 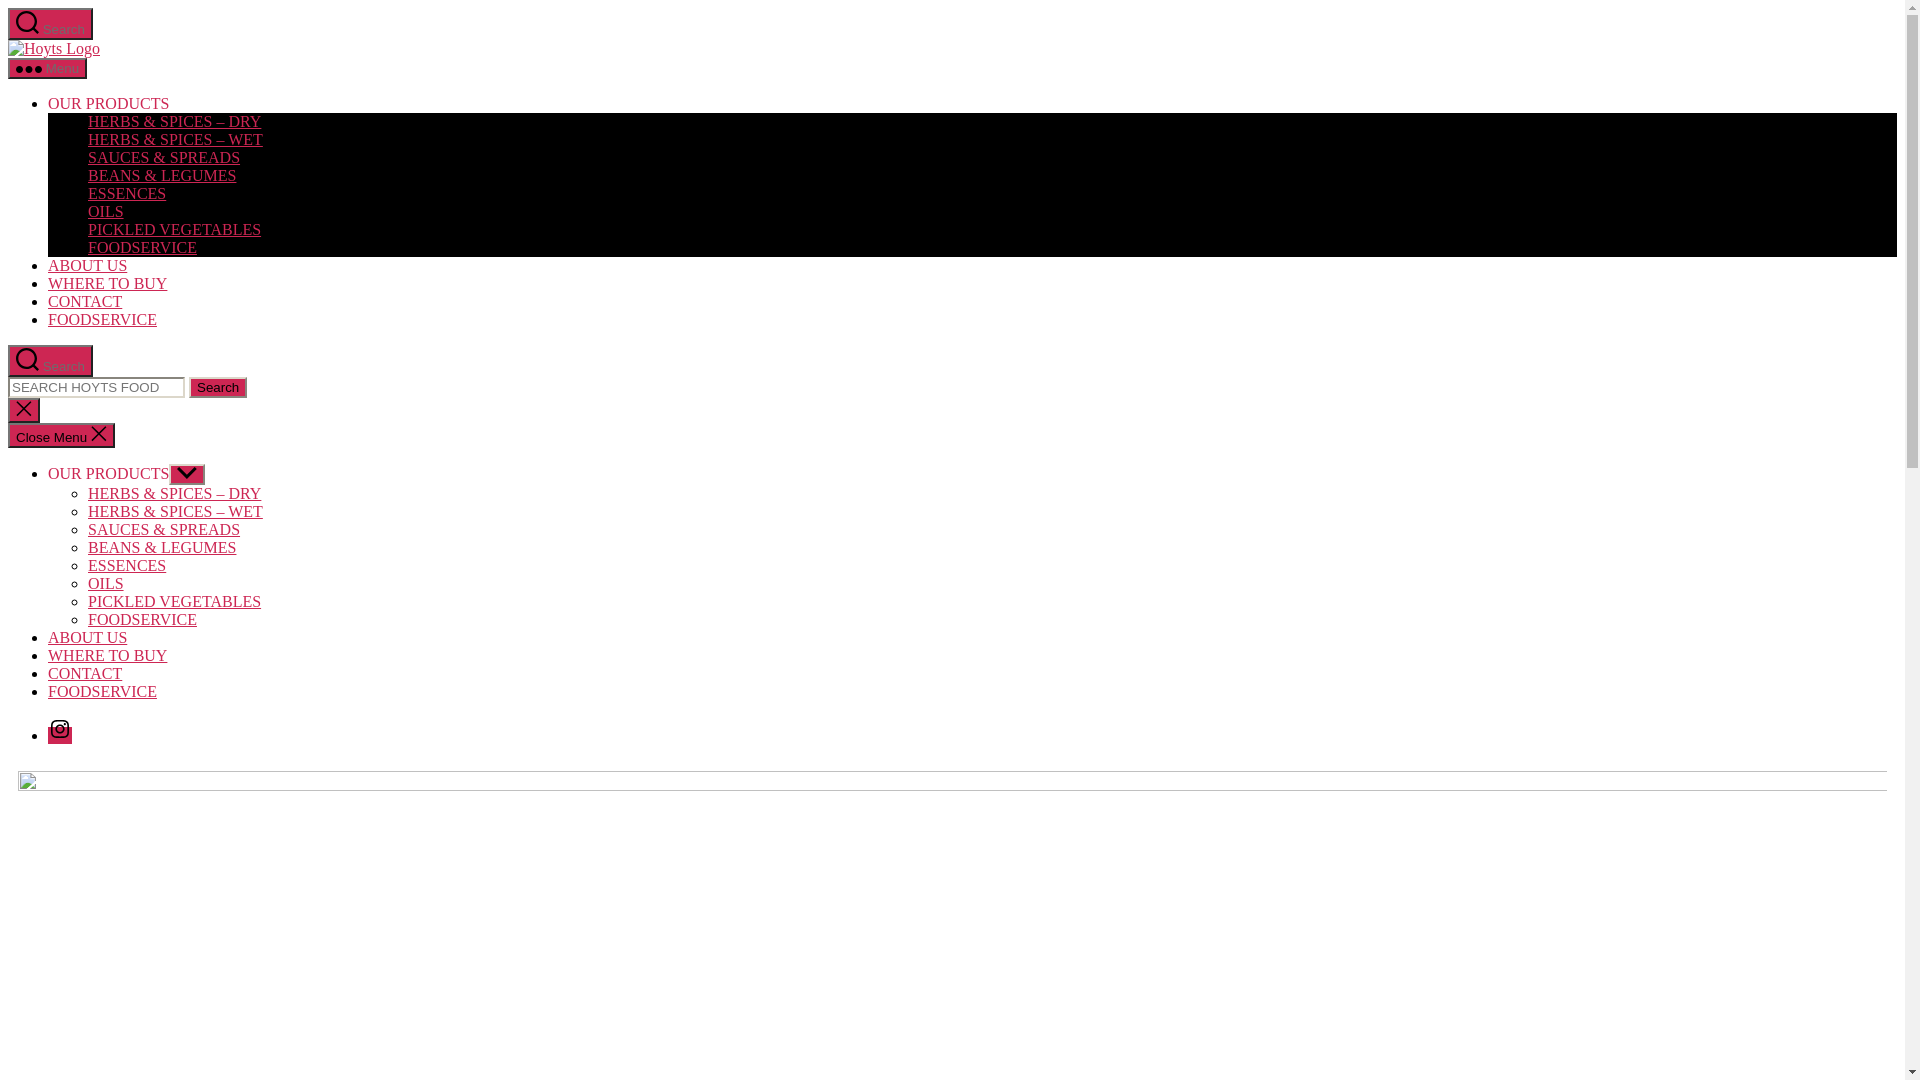 What do you see at coordinates (162, 548) in the screenshot?
I see `BEANS & LEGUMES` at bounding box center [162, 548].